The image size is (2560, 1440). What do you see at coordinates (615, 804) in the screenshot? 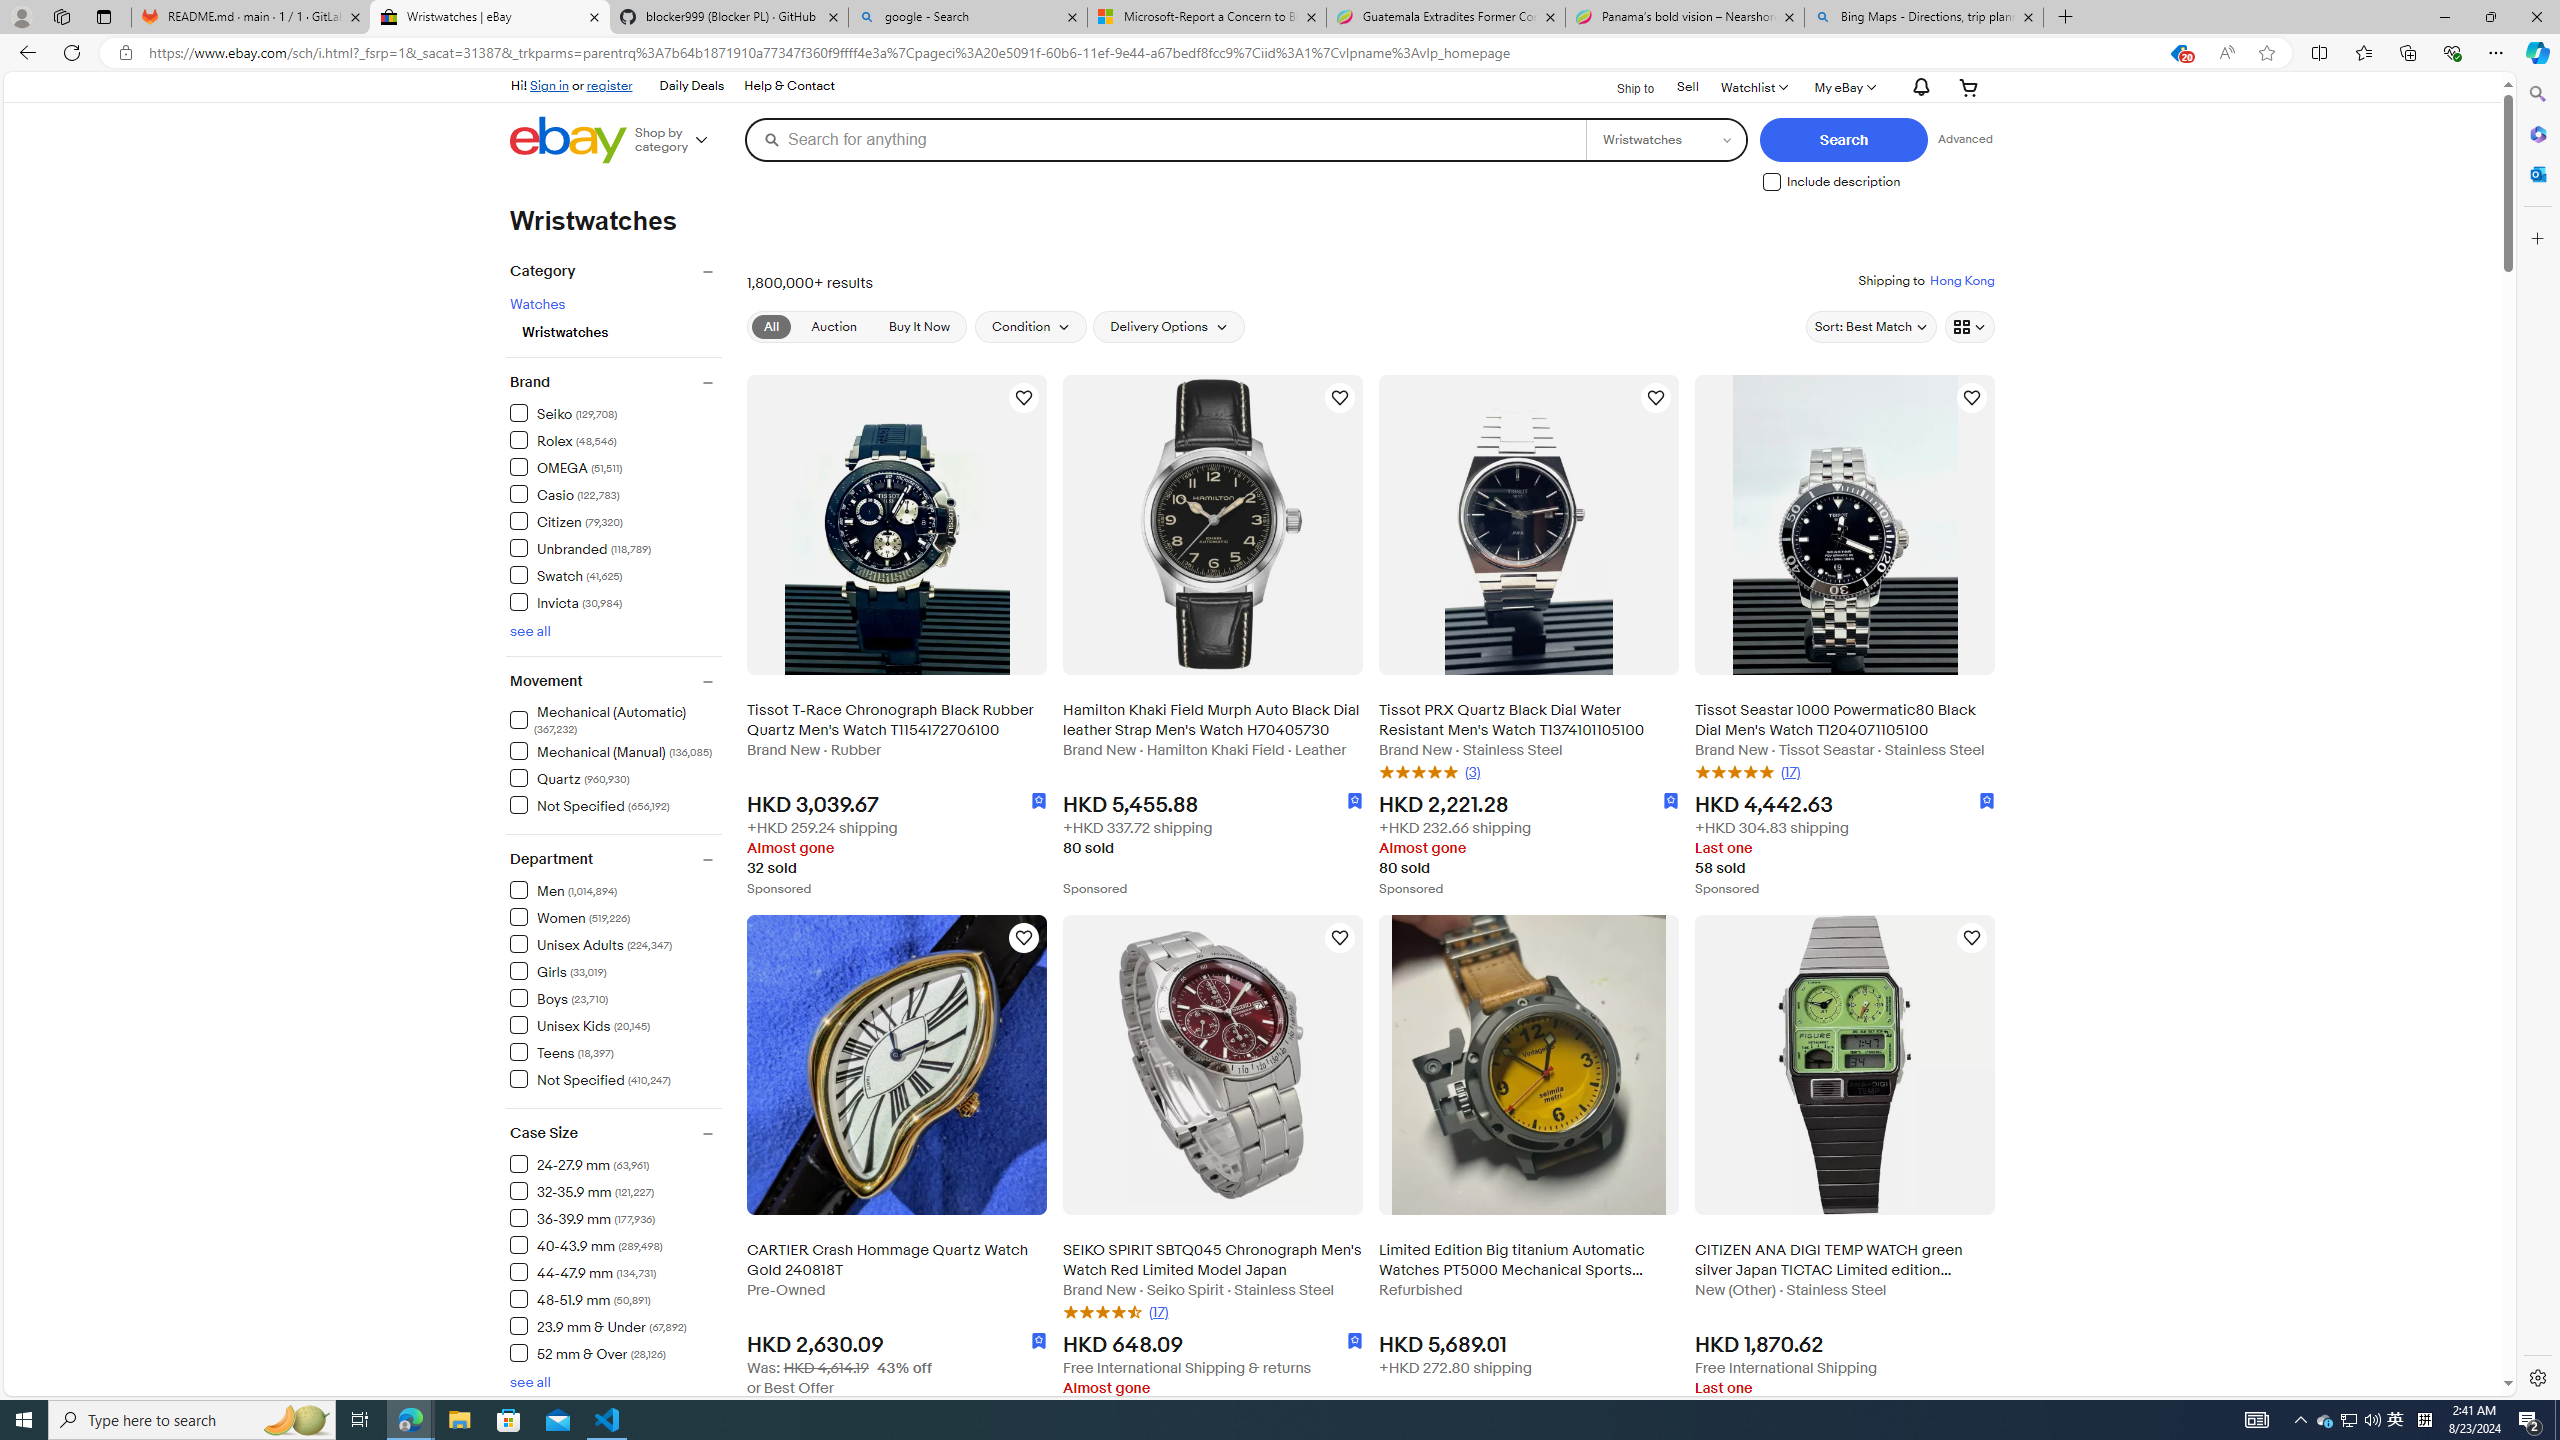
I see `Not Specified(656,192) Items` at bounding box center [615, 804].